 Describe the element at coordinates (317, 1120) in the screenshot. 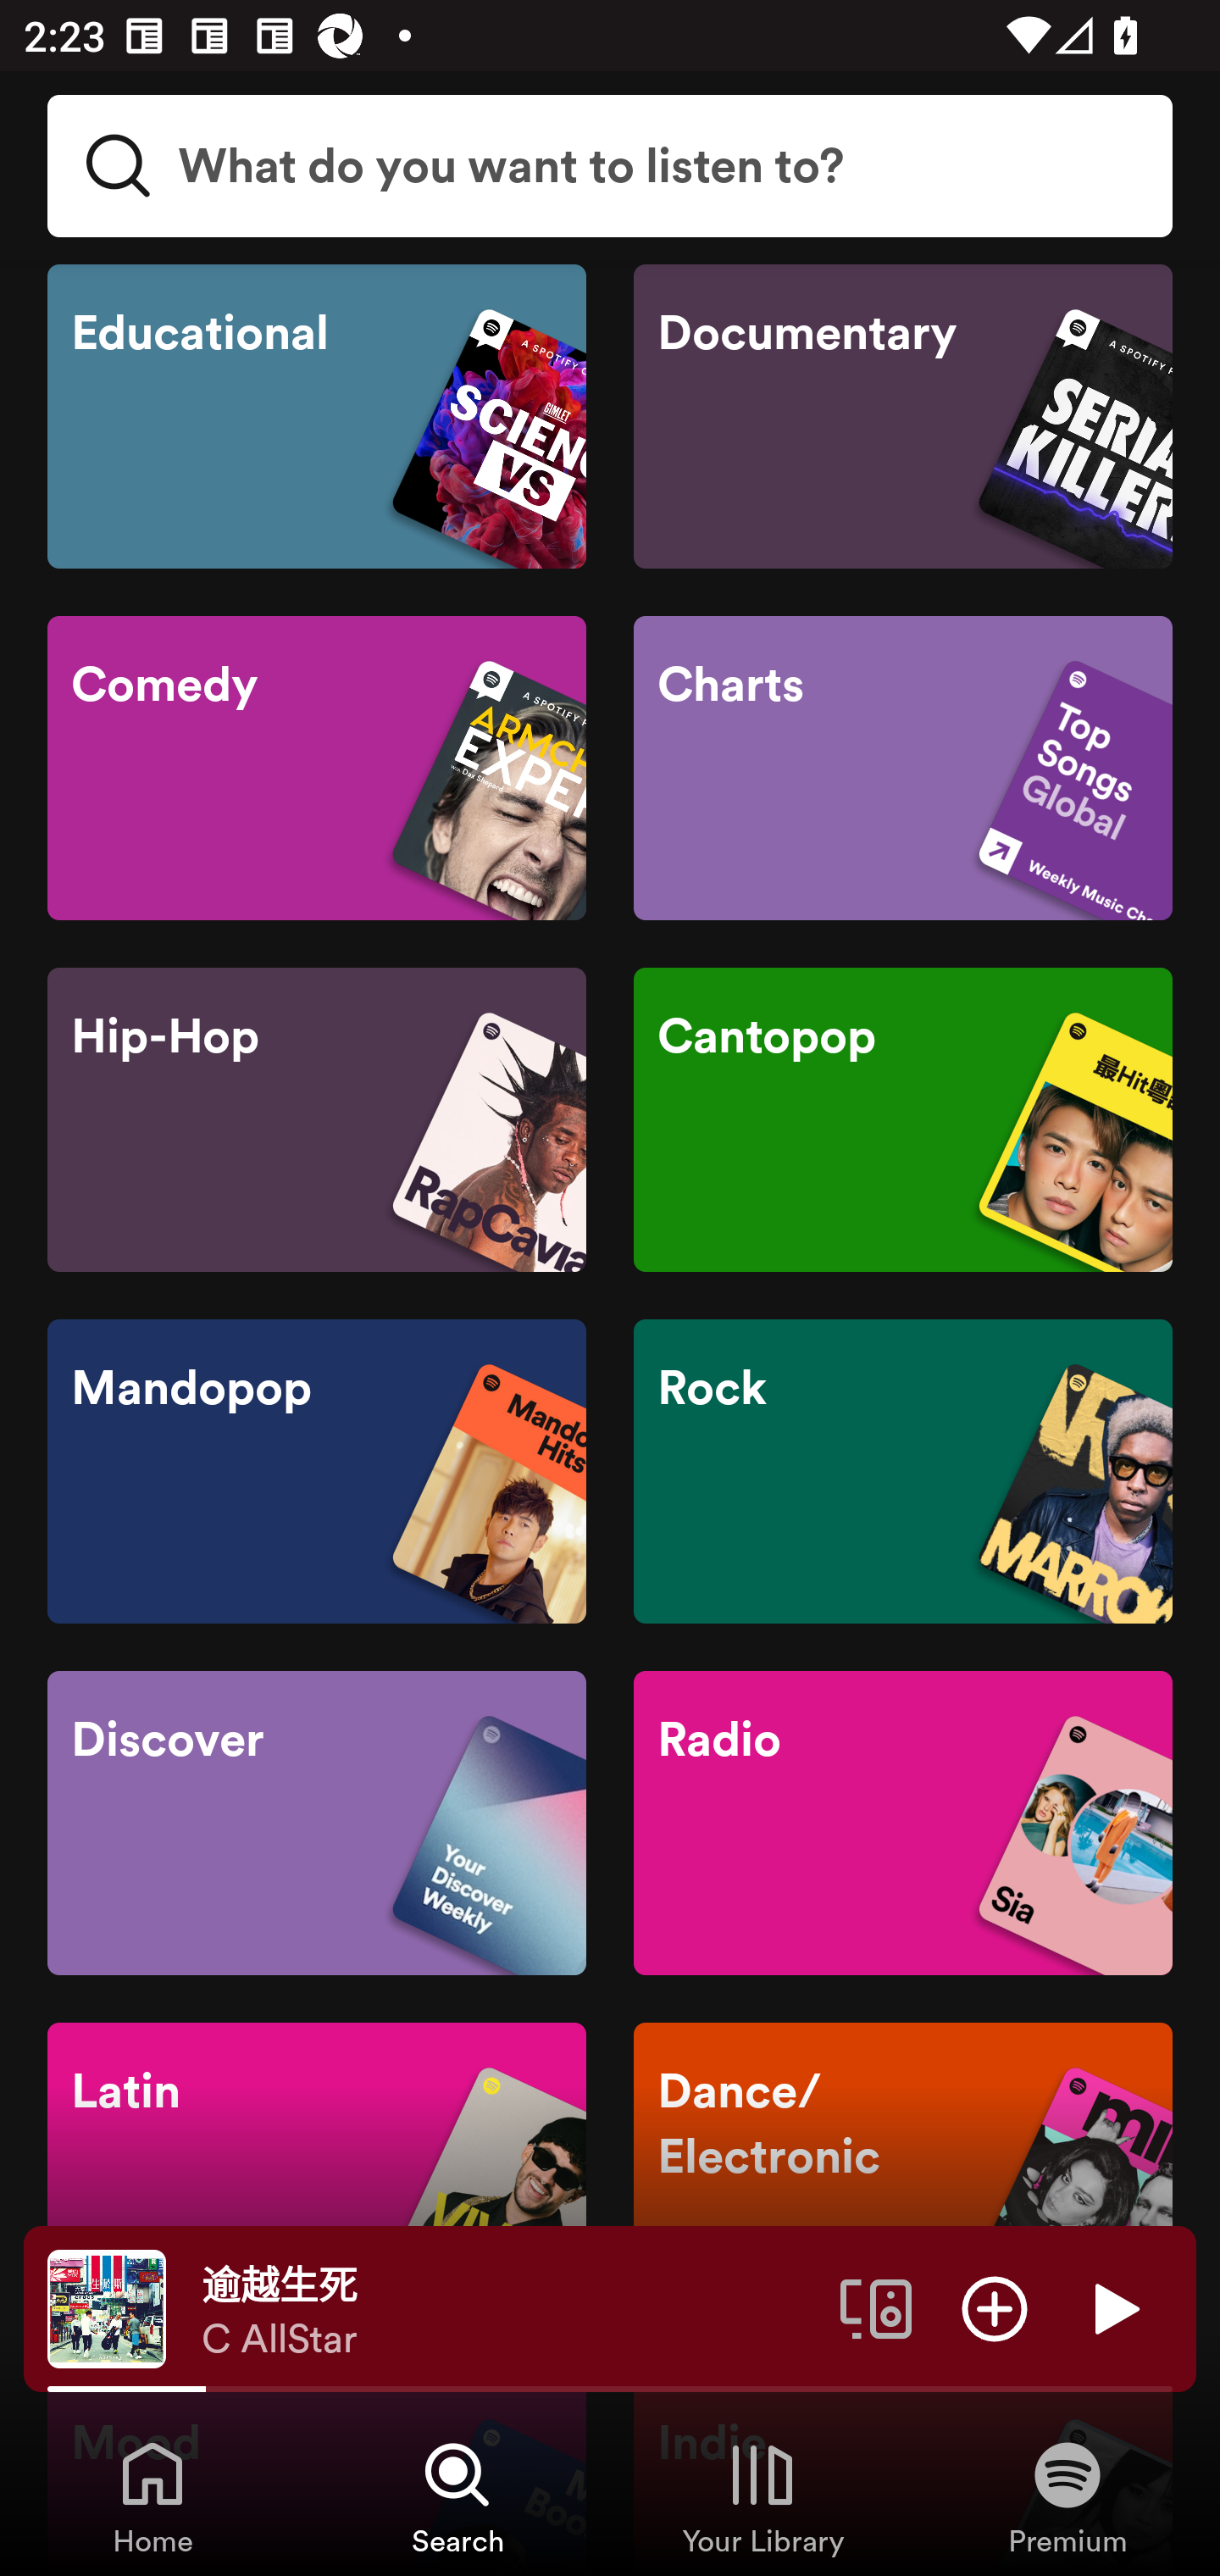

I see `Hip-Hop` at that location.